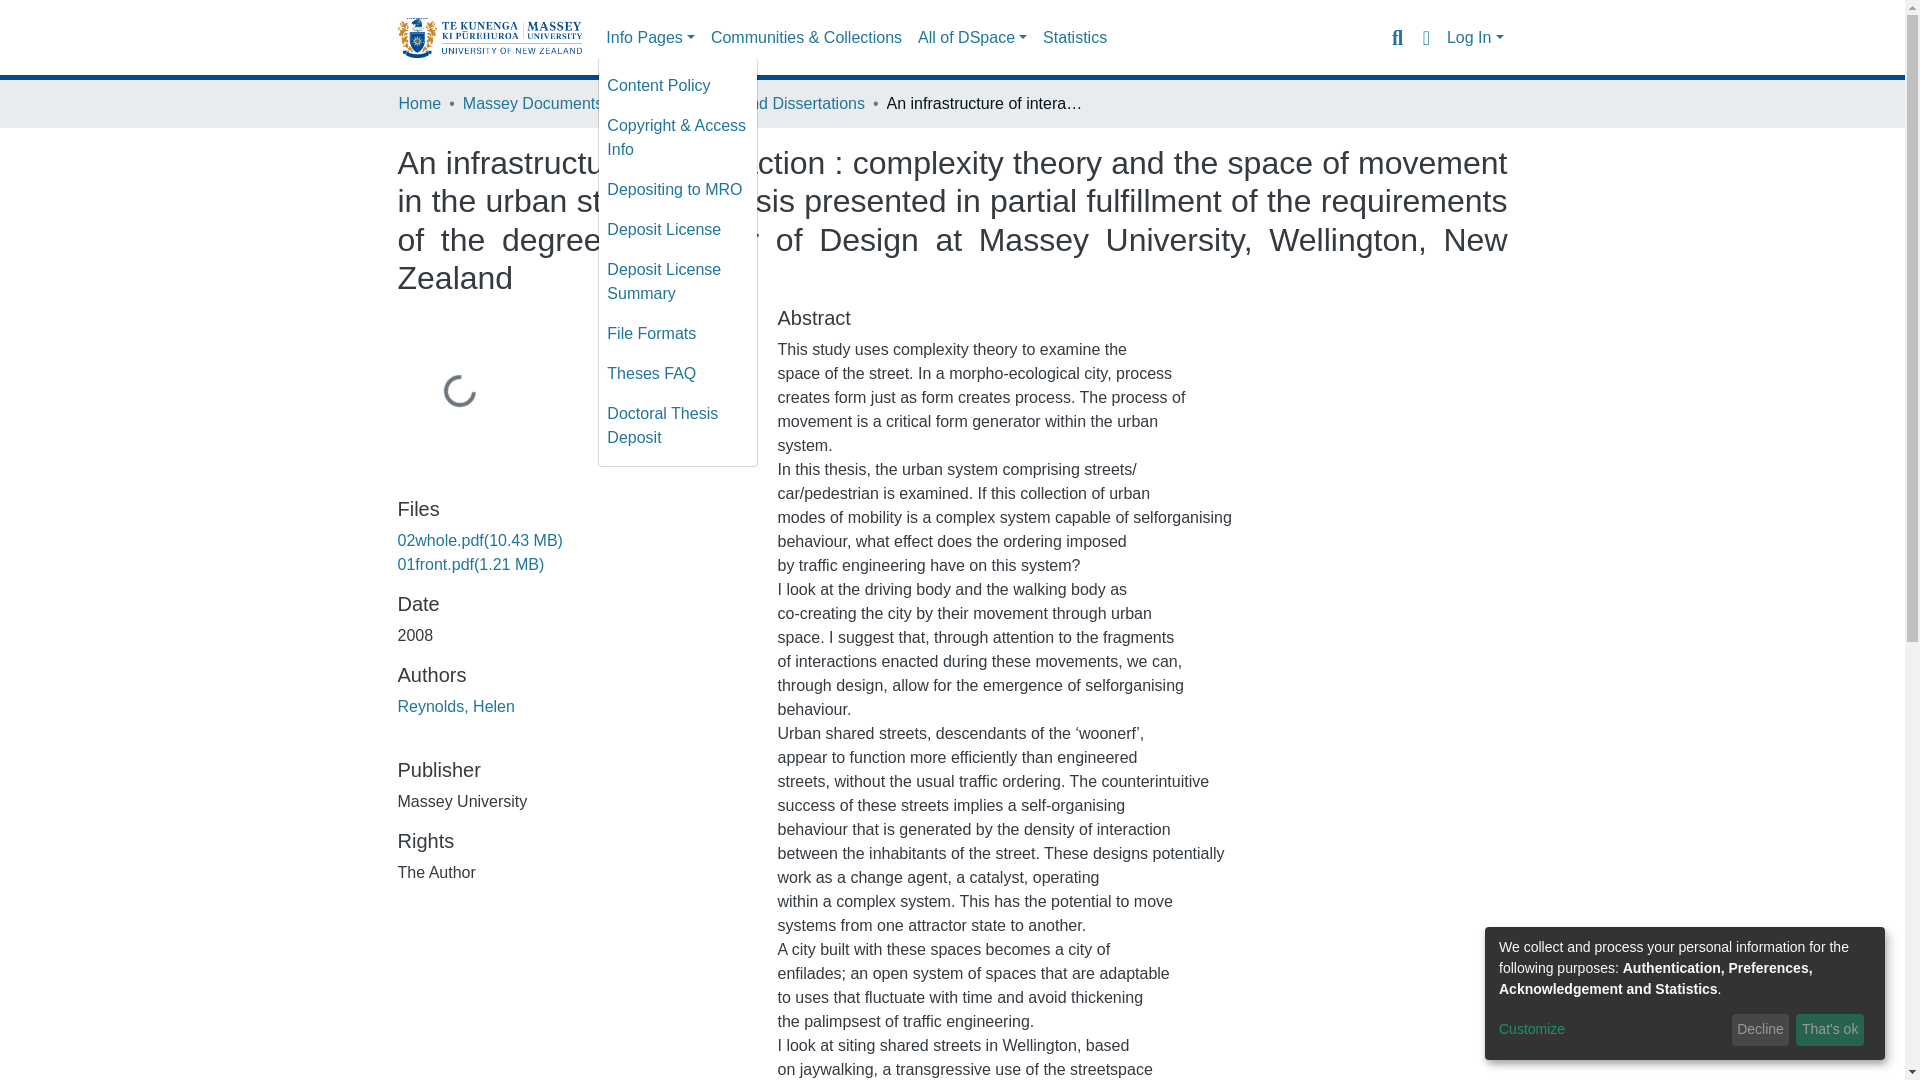 The width and height of the screenshot is (1920, 1080). I want to click on Theses FAQ, so click(678, 374).